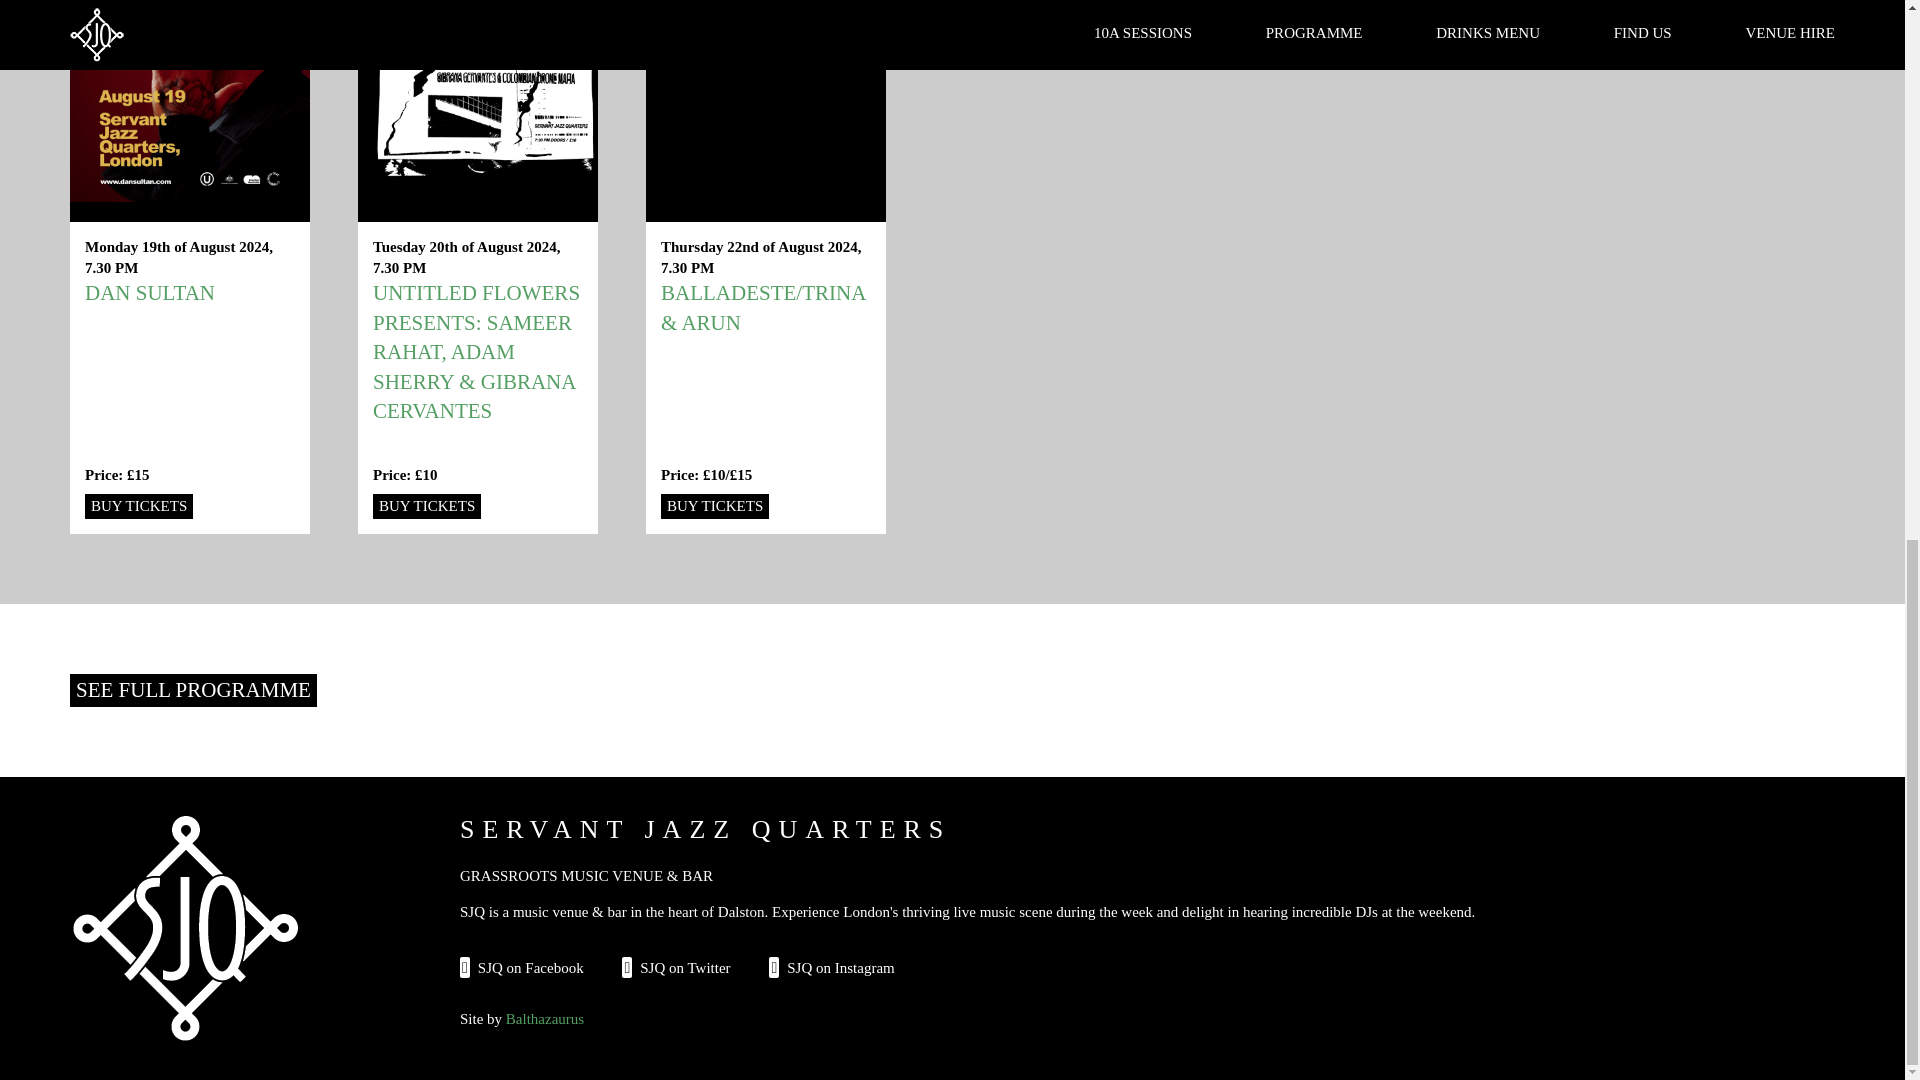  I want to click on SEE FULL PROGRAMME, so click(192, 690).